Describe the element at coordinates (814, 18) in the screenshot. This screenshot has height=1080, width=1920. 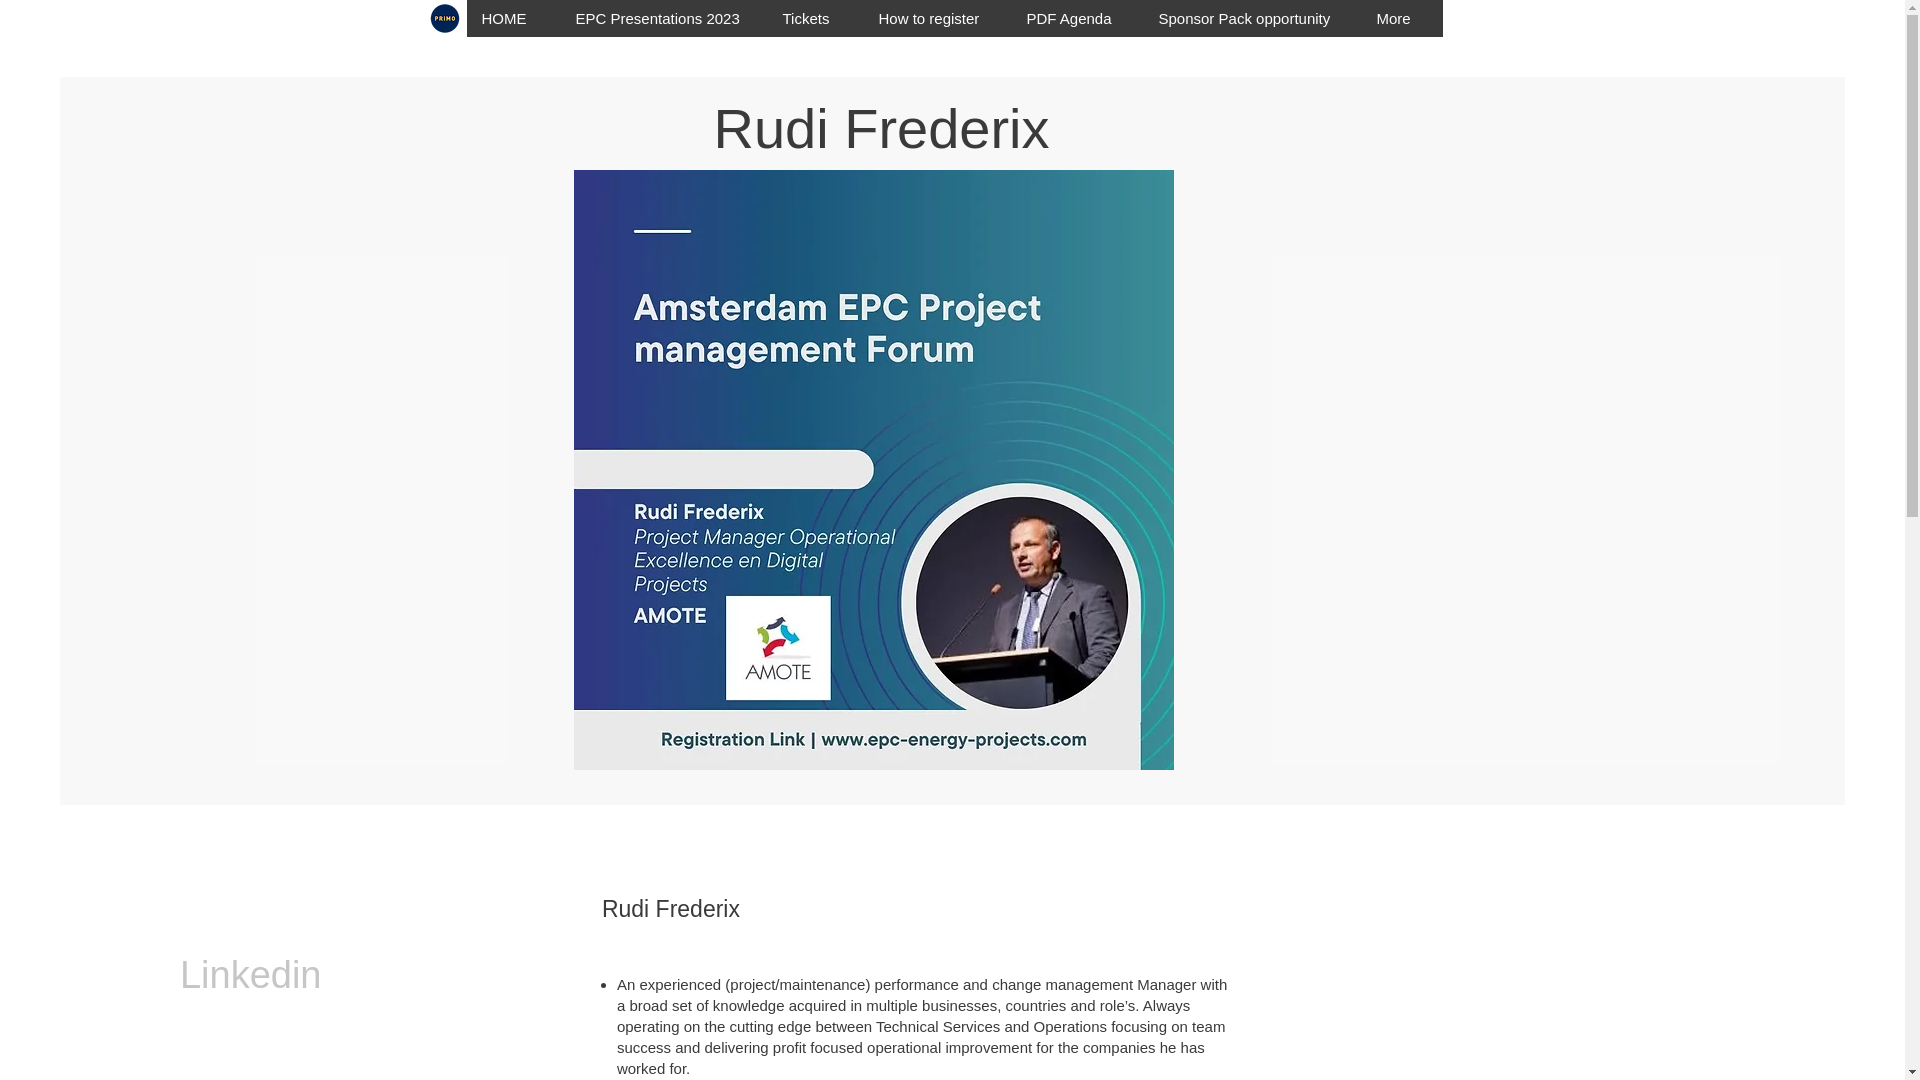
I see `Tickets` at that location.